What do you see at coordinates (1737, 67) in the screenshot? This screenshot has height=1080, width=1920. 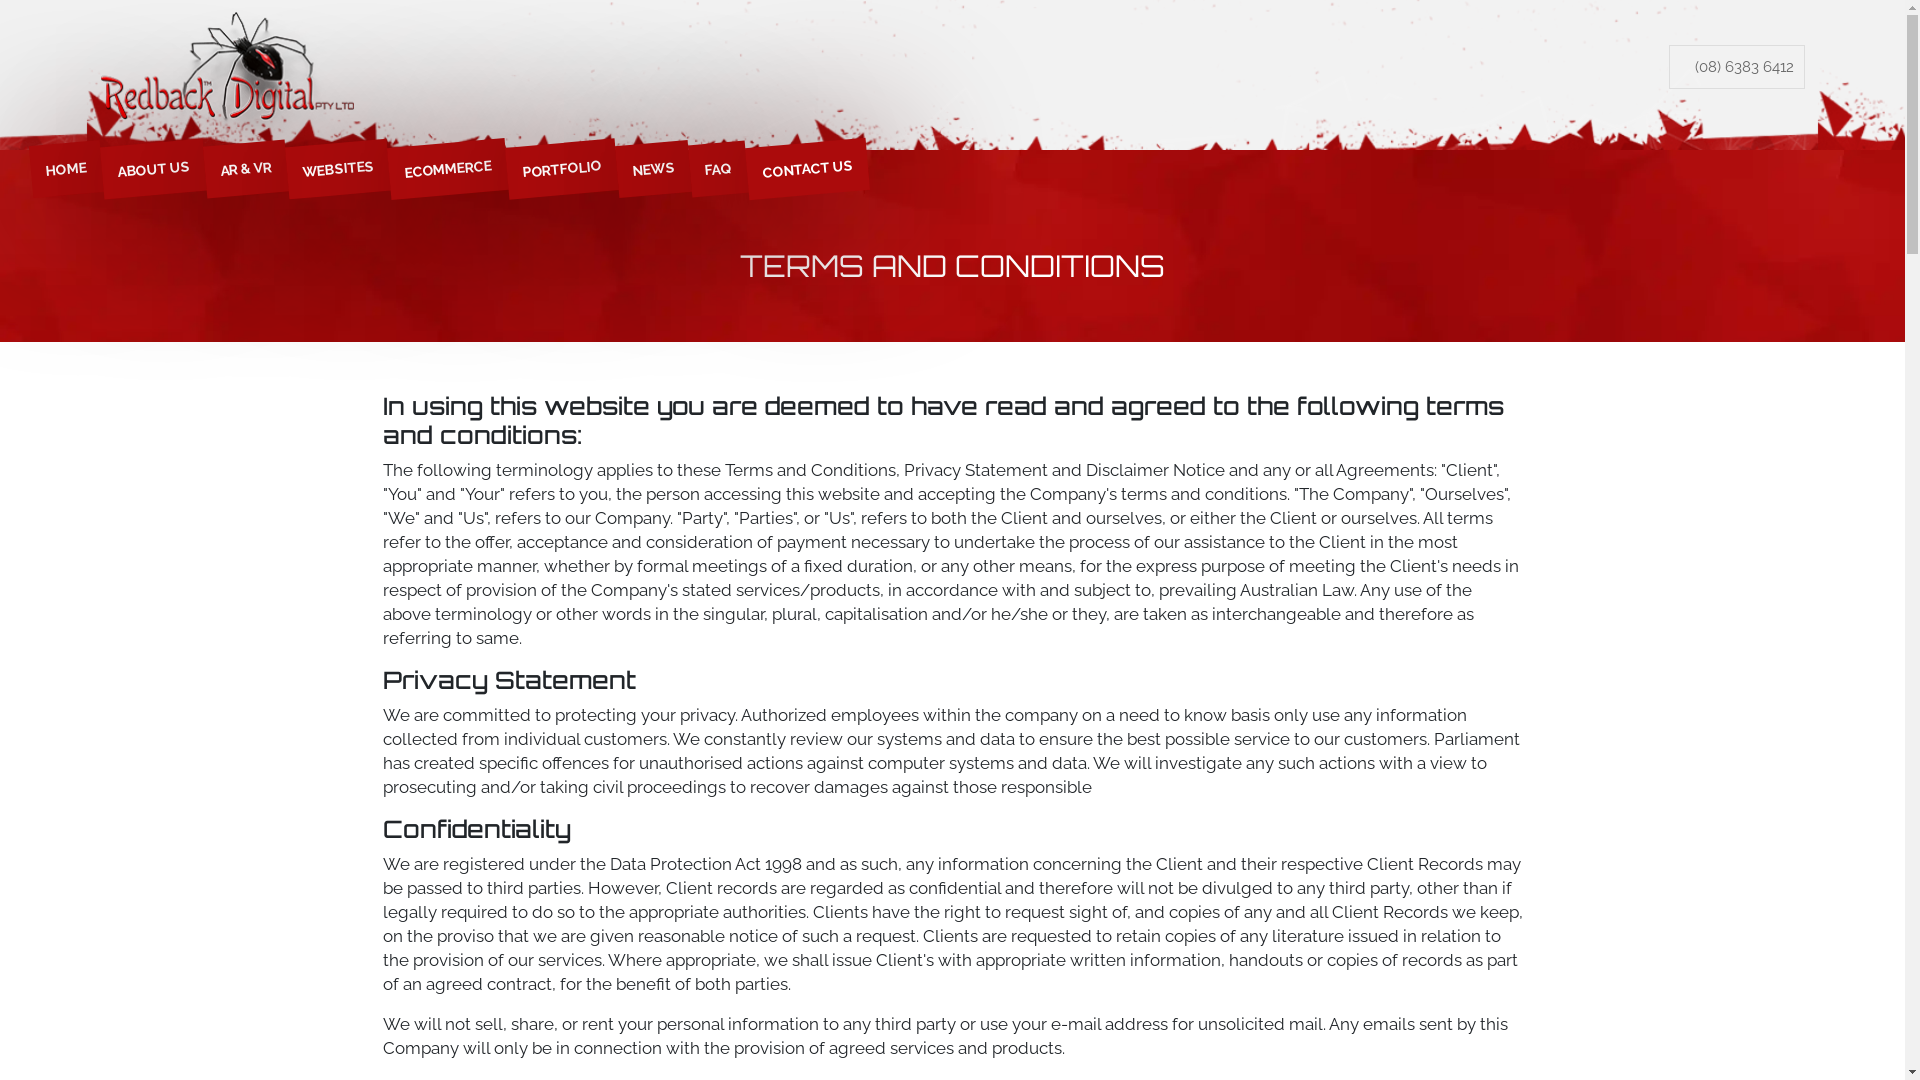 I see `(08) 6383 6412` at bounding box center [1737, 67].